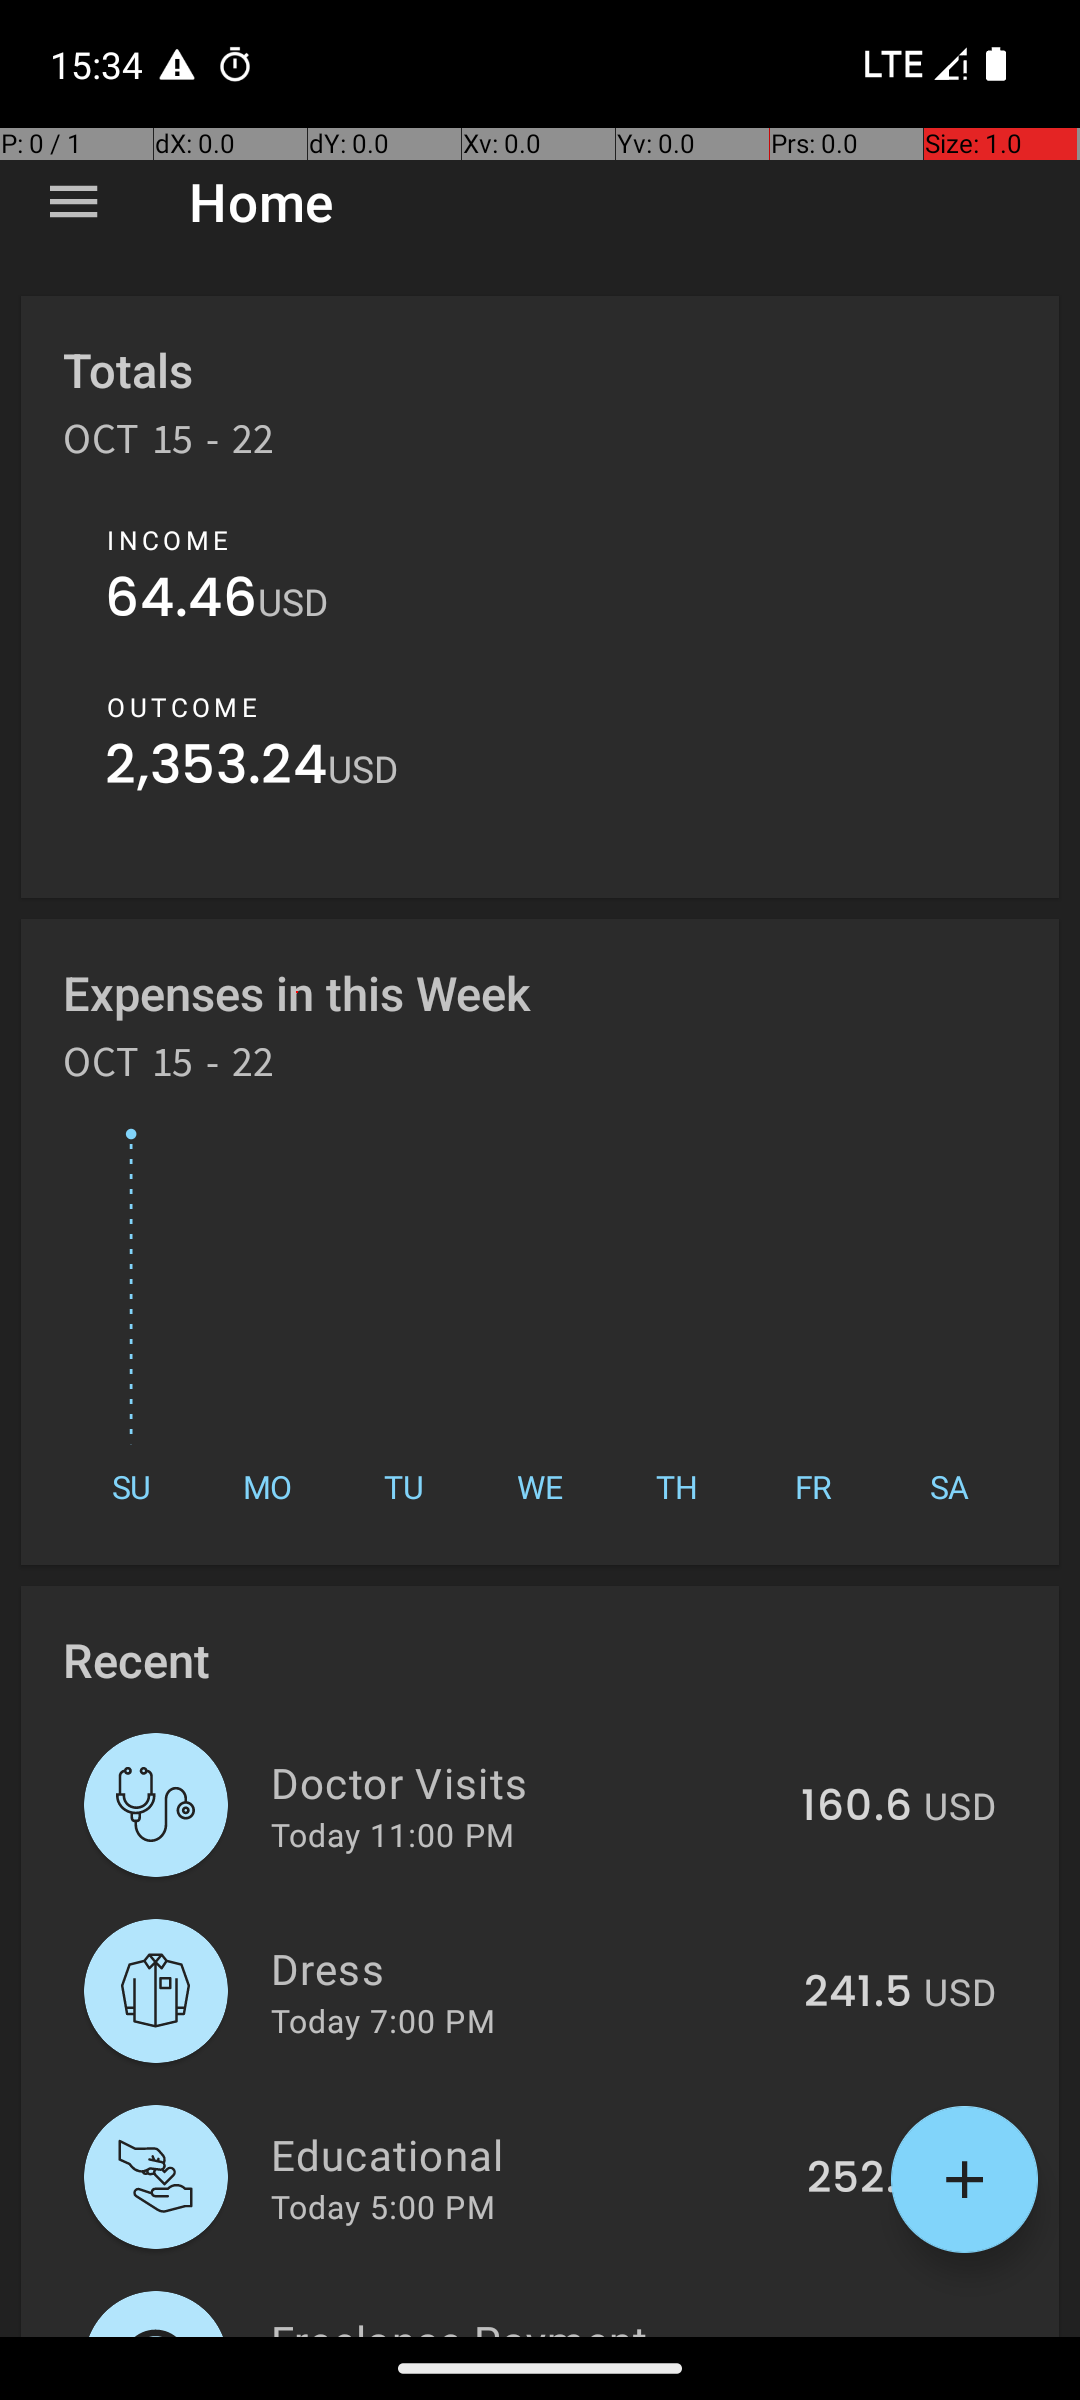 The image size is (1080, 2400). Describe the element at coordinates (860, 2179) in the screenshot. I see `252.1` at that location.